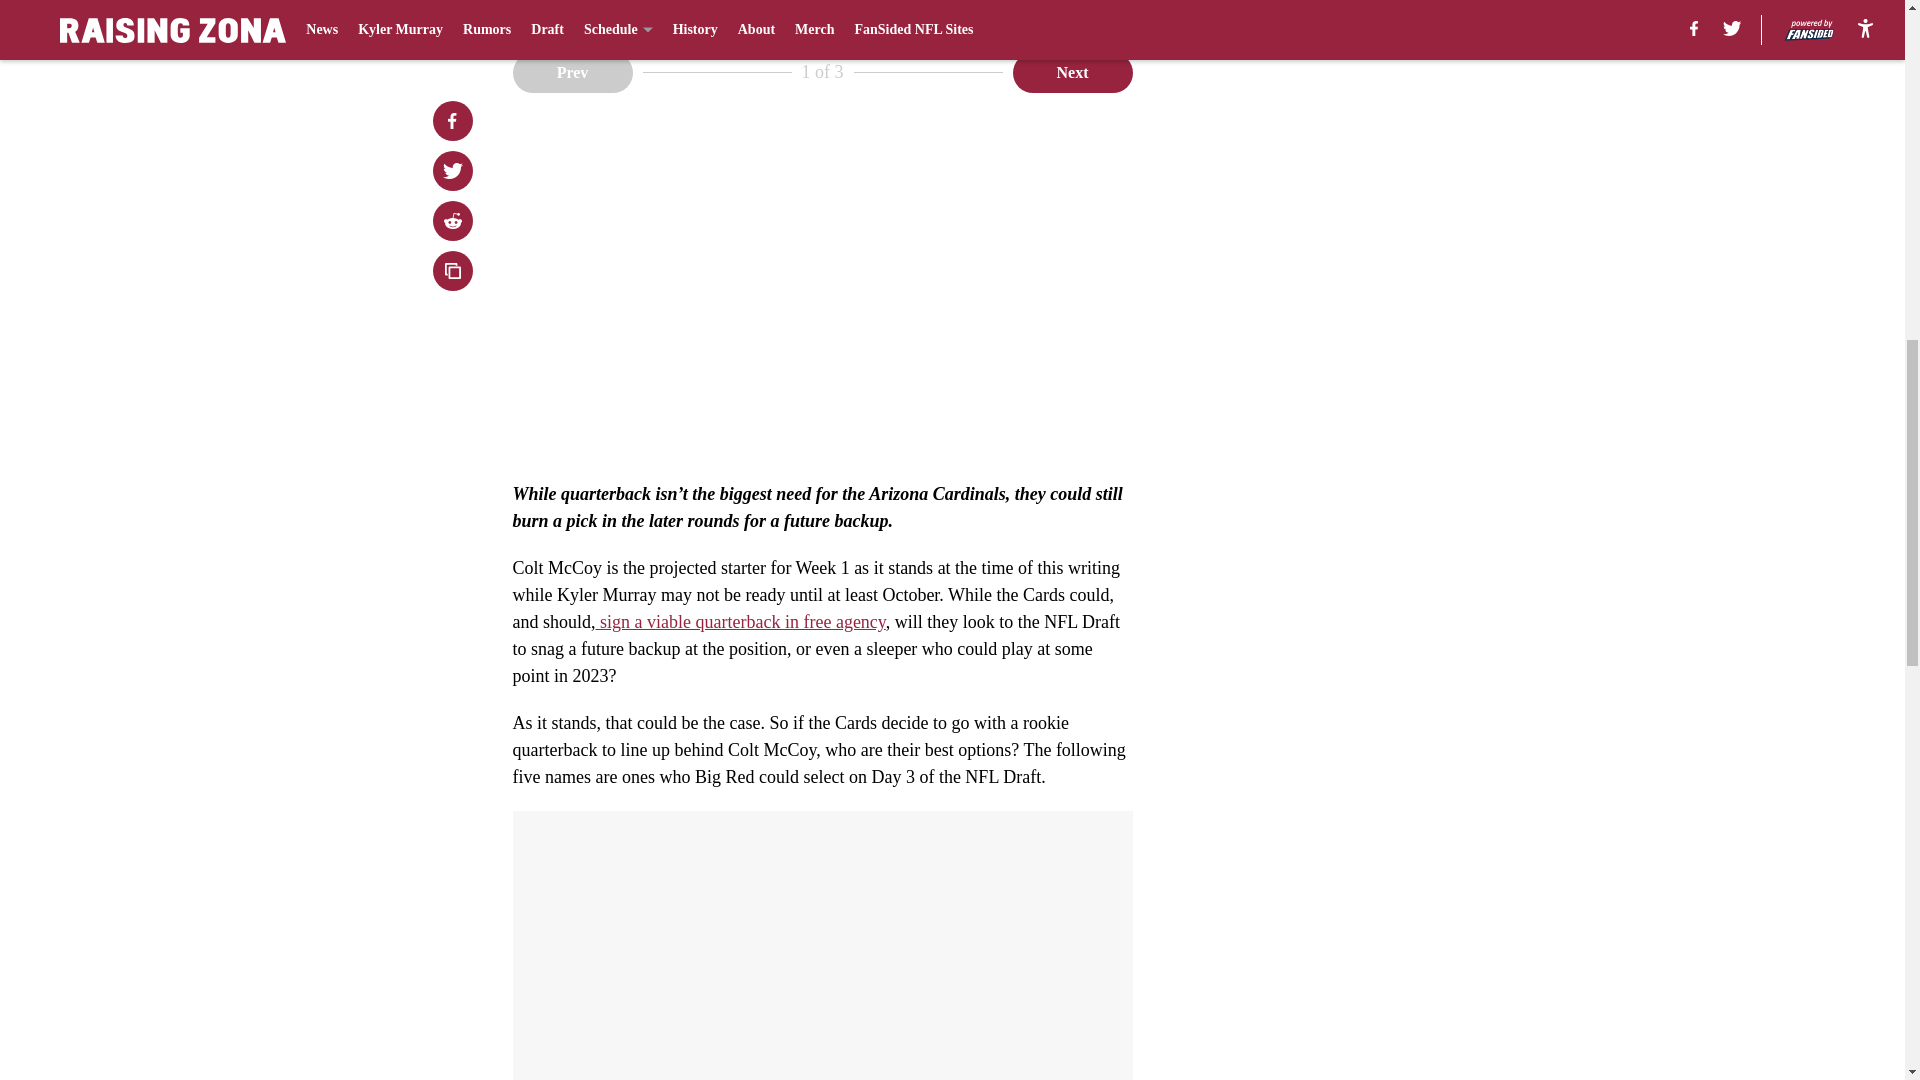 This screenshot has height=1080, width=1920. What do you see at coordinates (572, 71) in the screenshot?
I see `Prev` at bounding box center [572, 71].